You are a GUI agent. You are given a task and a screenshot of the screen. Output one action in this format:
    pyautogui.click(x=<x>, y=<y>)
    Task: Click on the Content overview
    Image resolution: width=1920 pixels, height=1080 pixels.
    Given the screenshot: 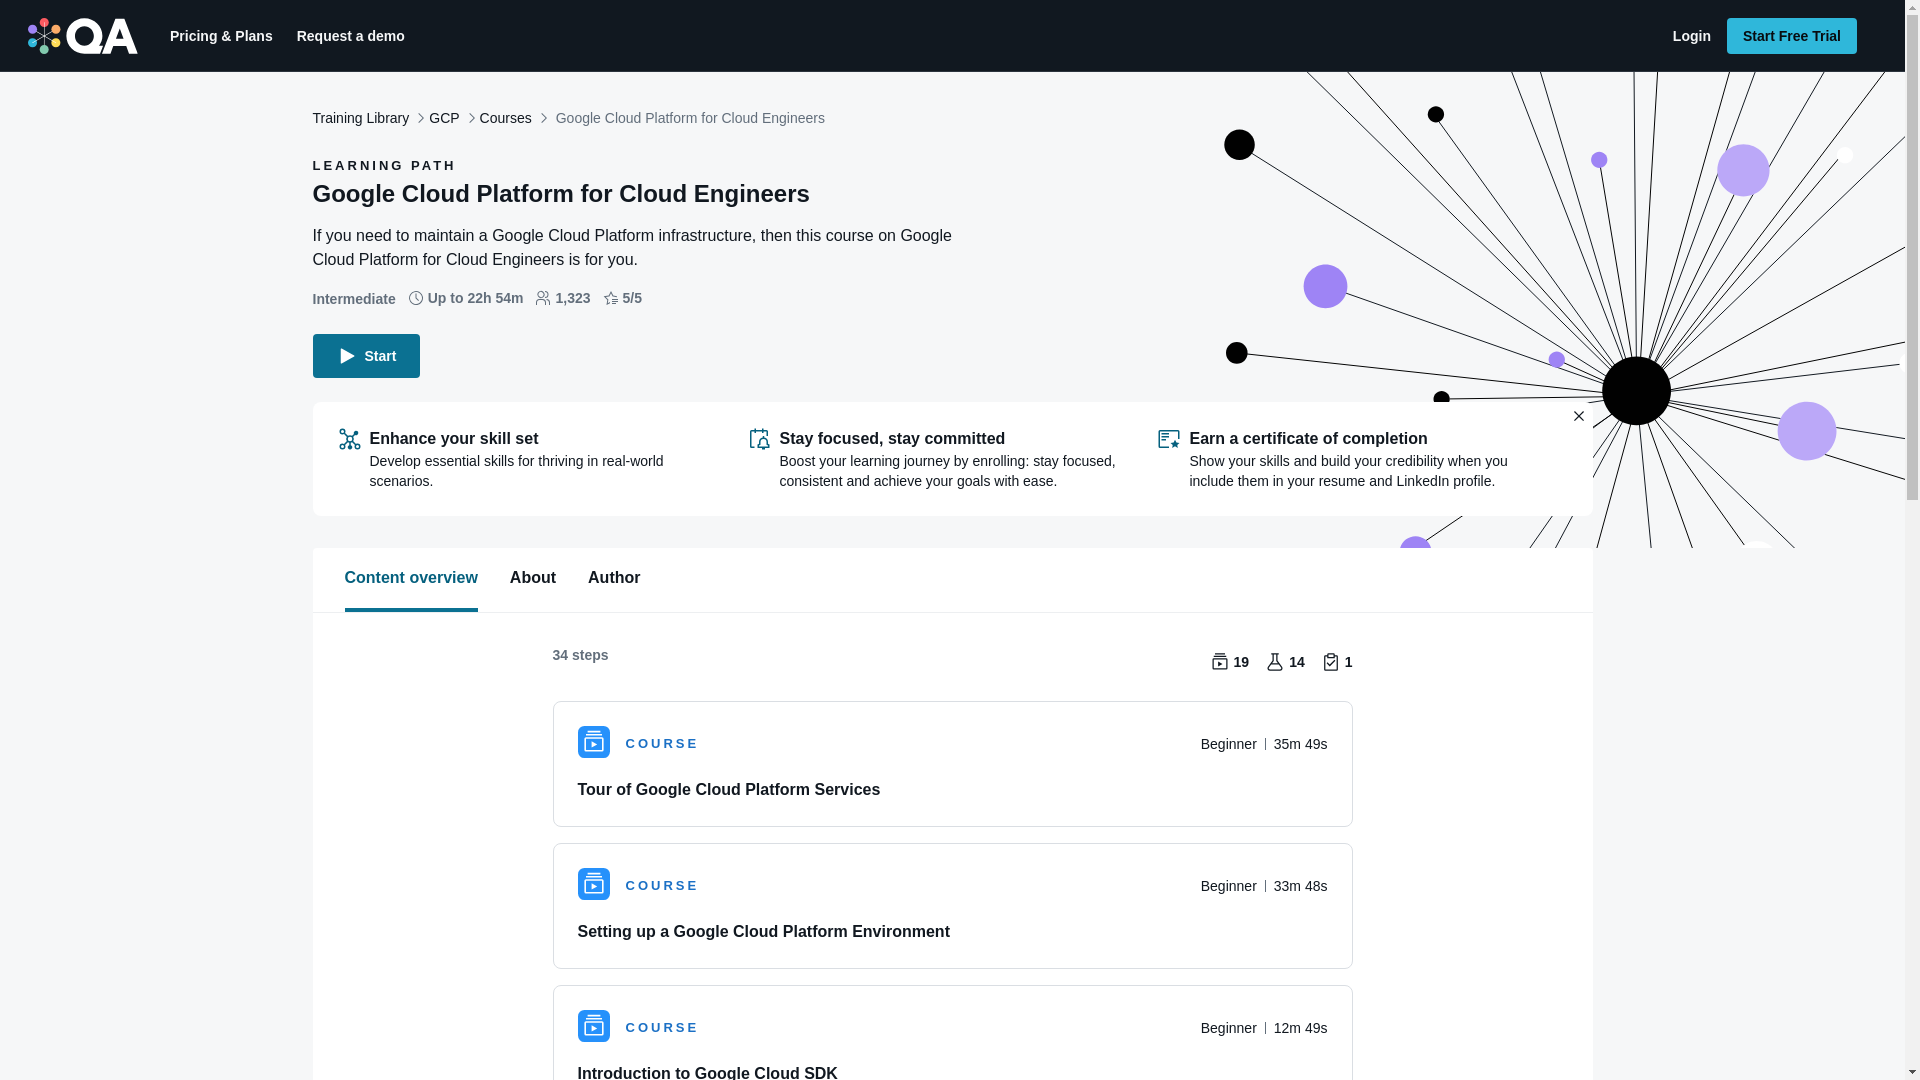 What is the action you would take?
    pyautogui.click(x=410, y=577)
    